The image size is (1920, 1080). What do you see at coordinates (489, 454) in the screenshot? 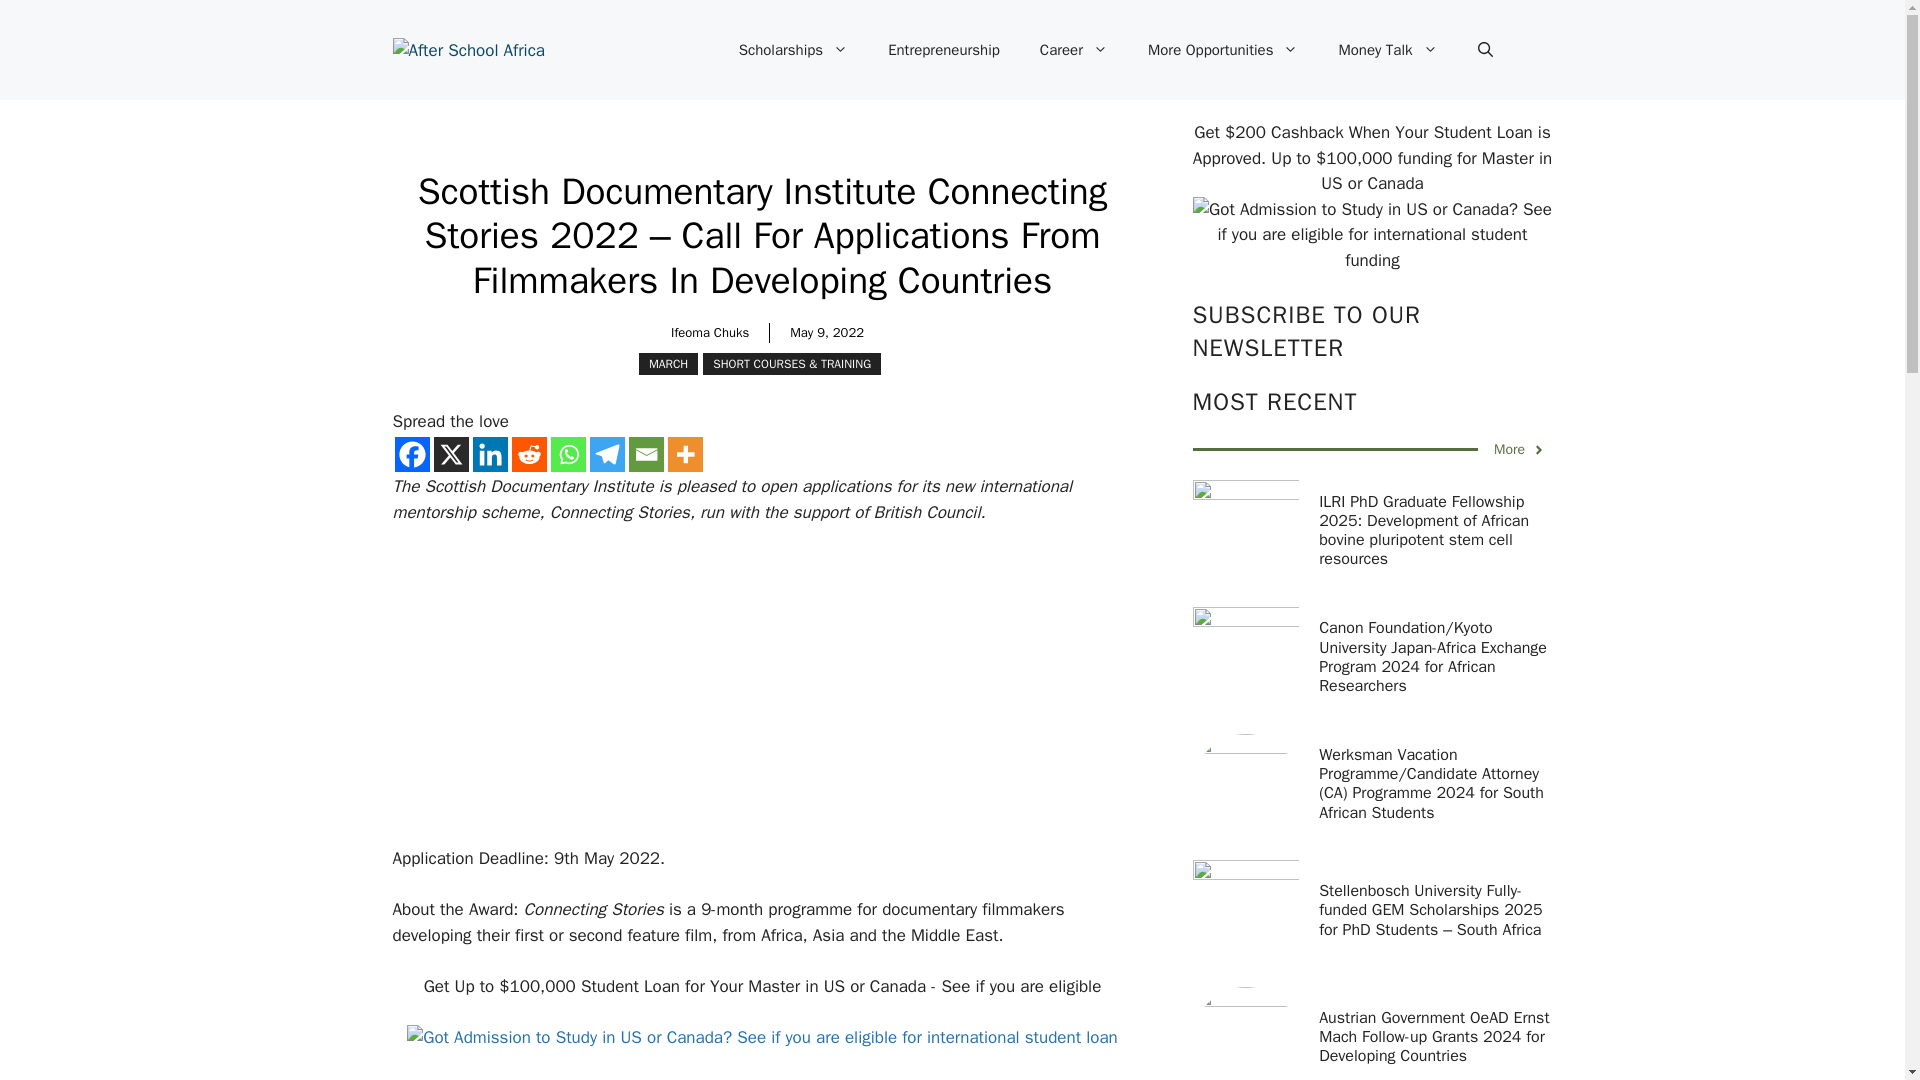
I see `Linkedin` at bounding box center [489, 454].